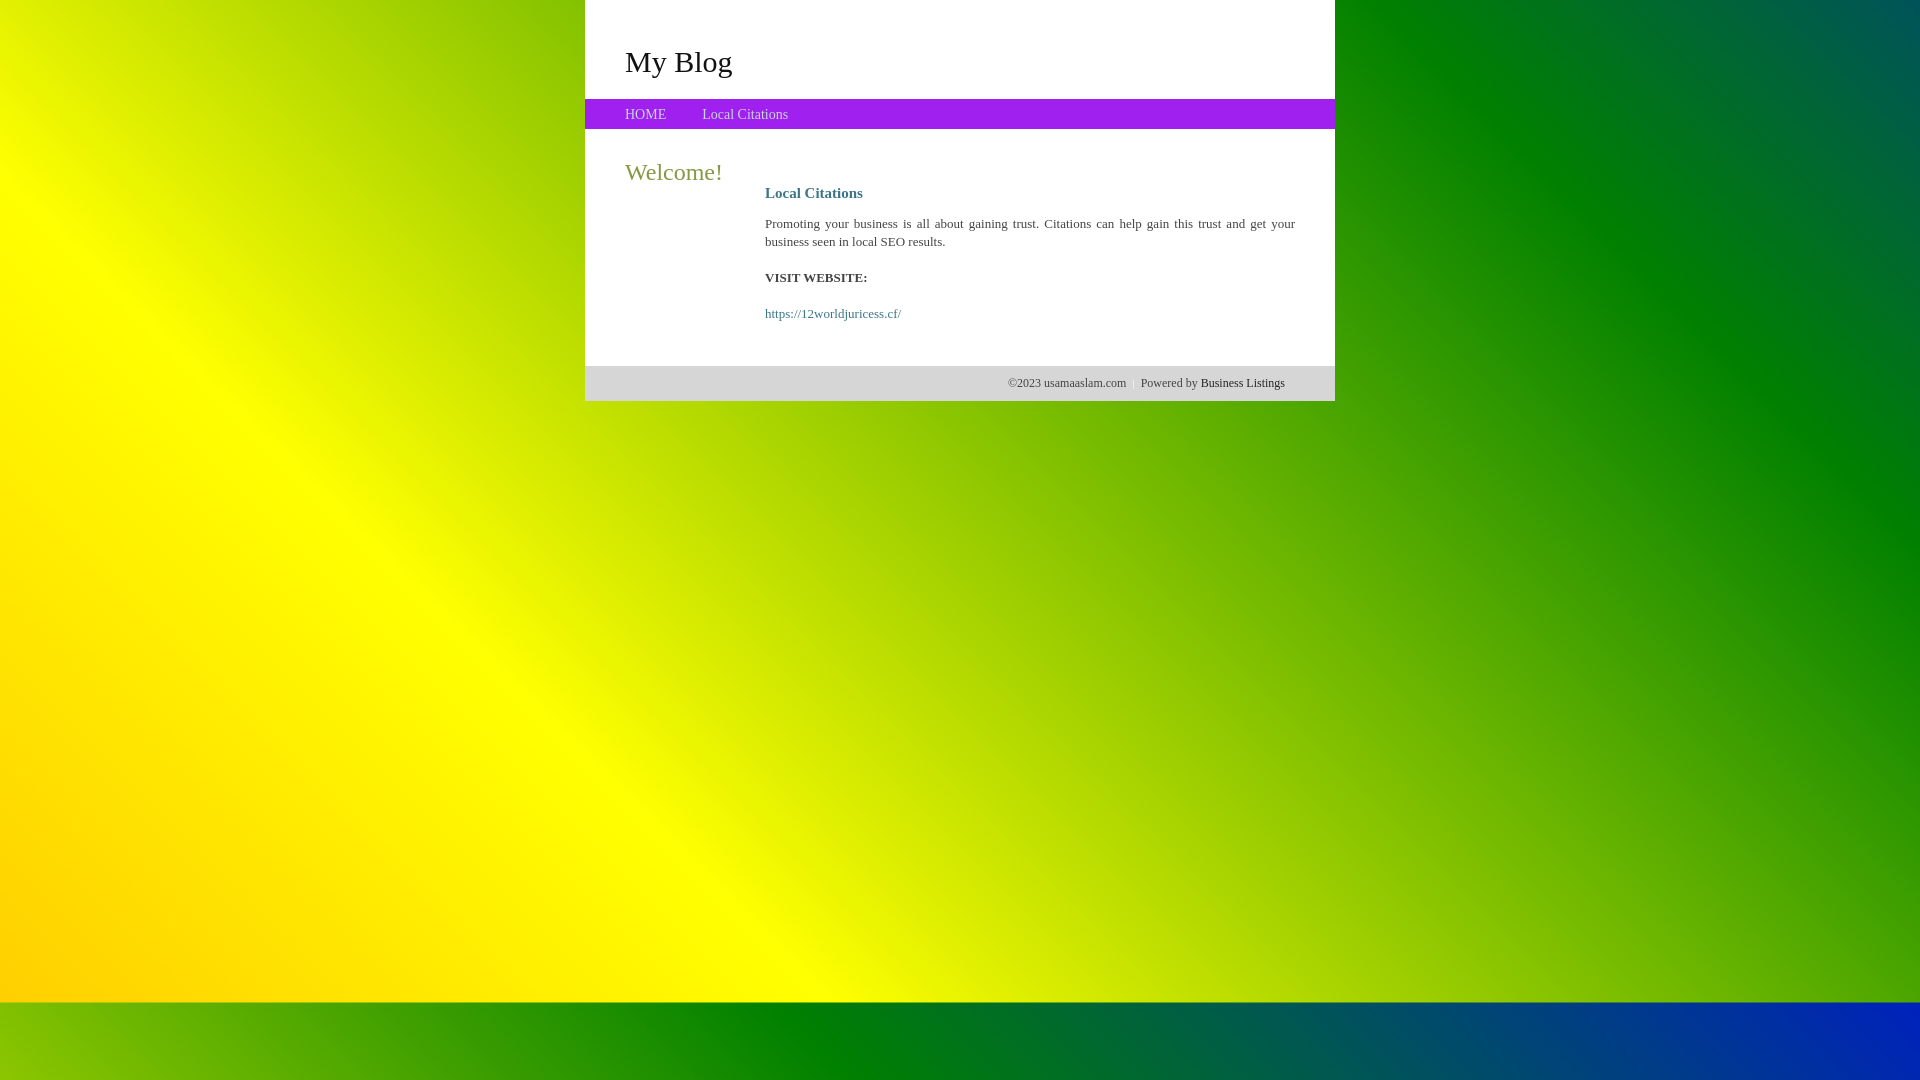 The width and height of the screenshot is (1920, 1080). What do you see at coordinates (833, 314) in the screenshot?
I see `https://12worldjuricess.cf/` at bounding box center [833, 314].